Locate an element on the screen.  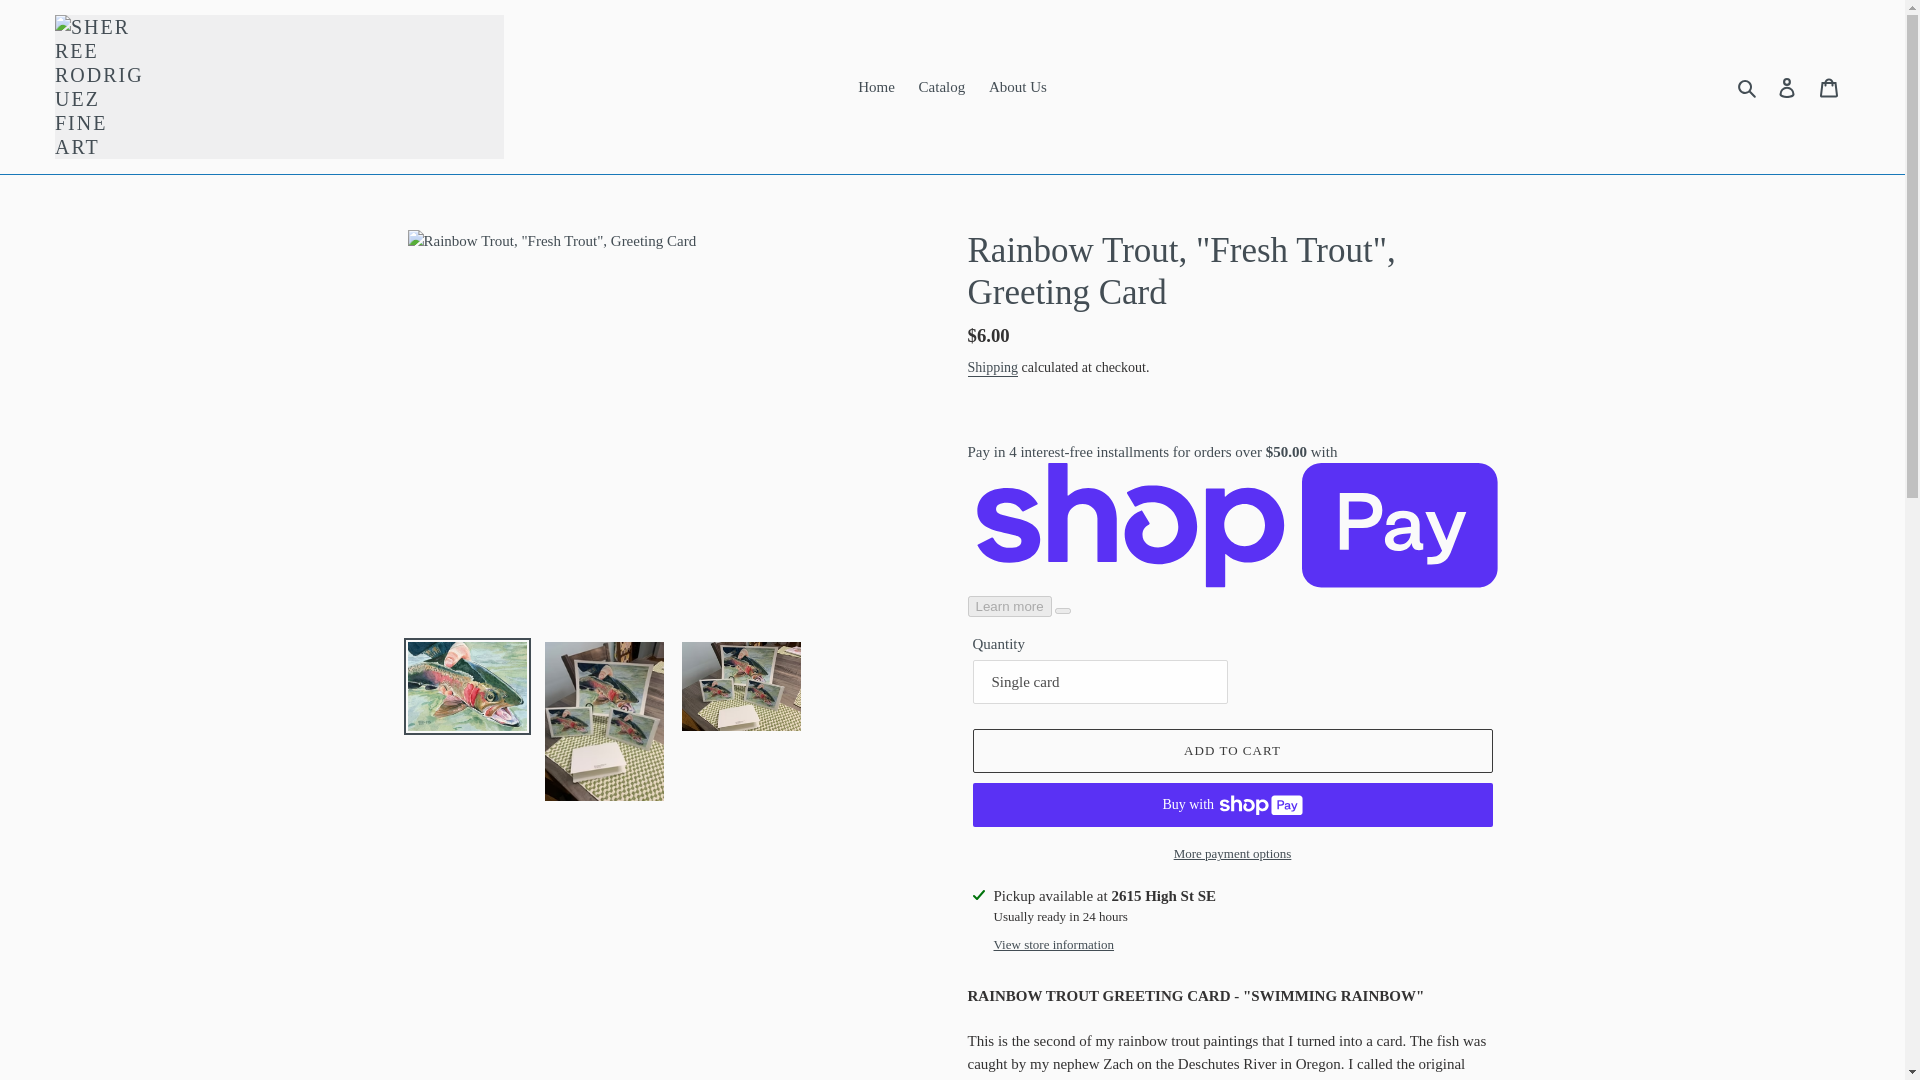
About Us is located at coordinates (1018, 87).